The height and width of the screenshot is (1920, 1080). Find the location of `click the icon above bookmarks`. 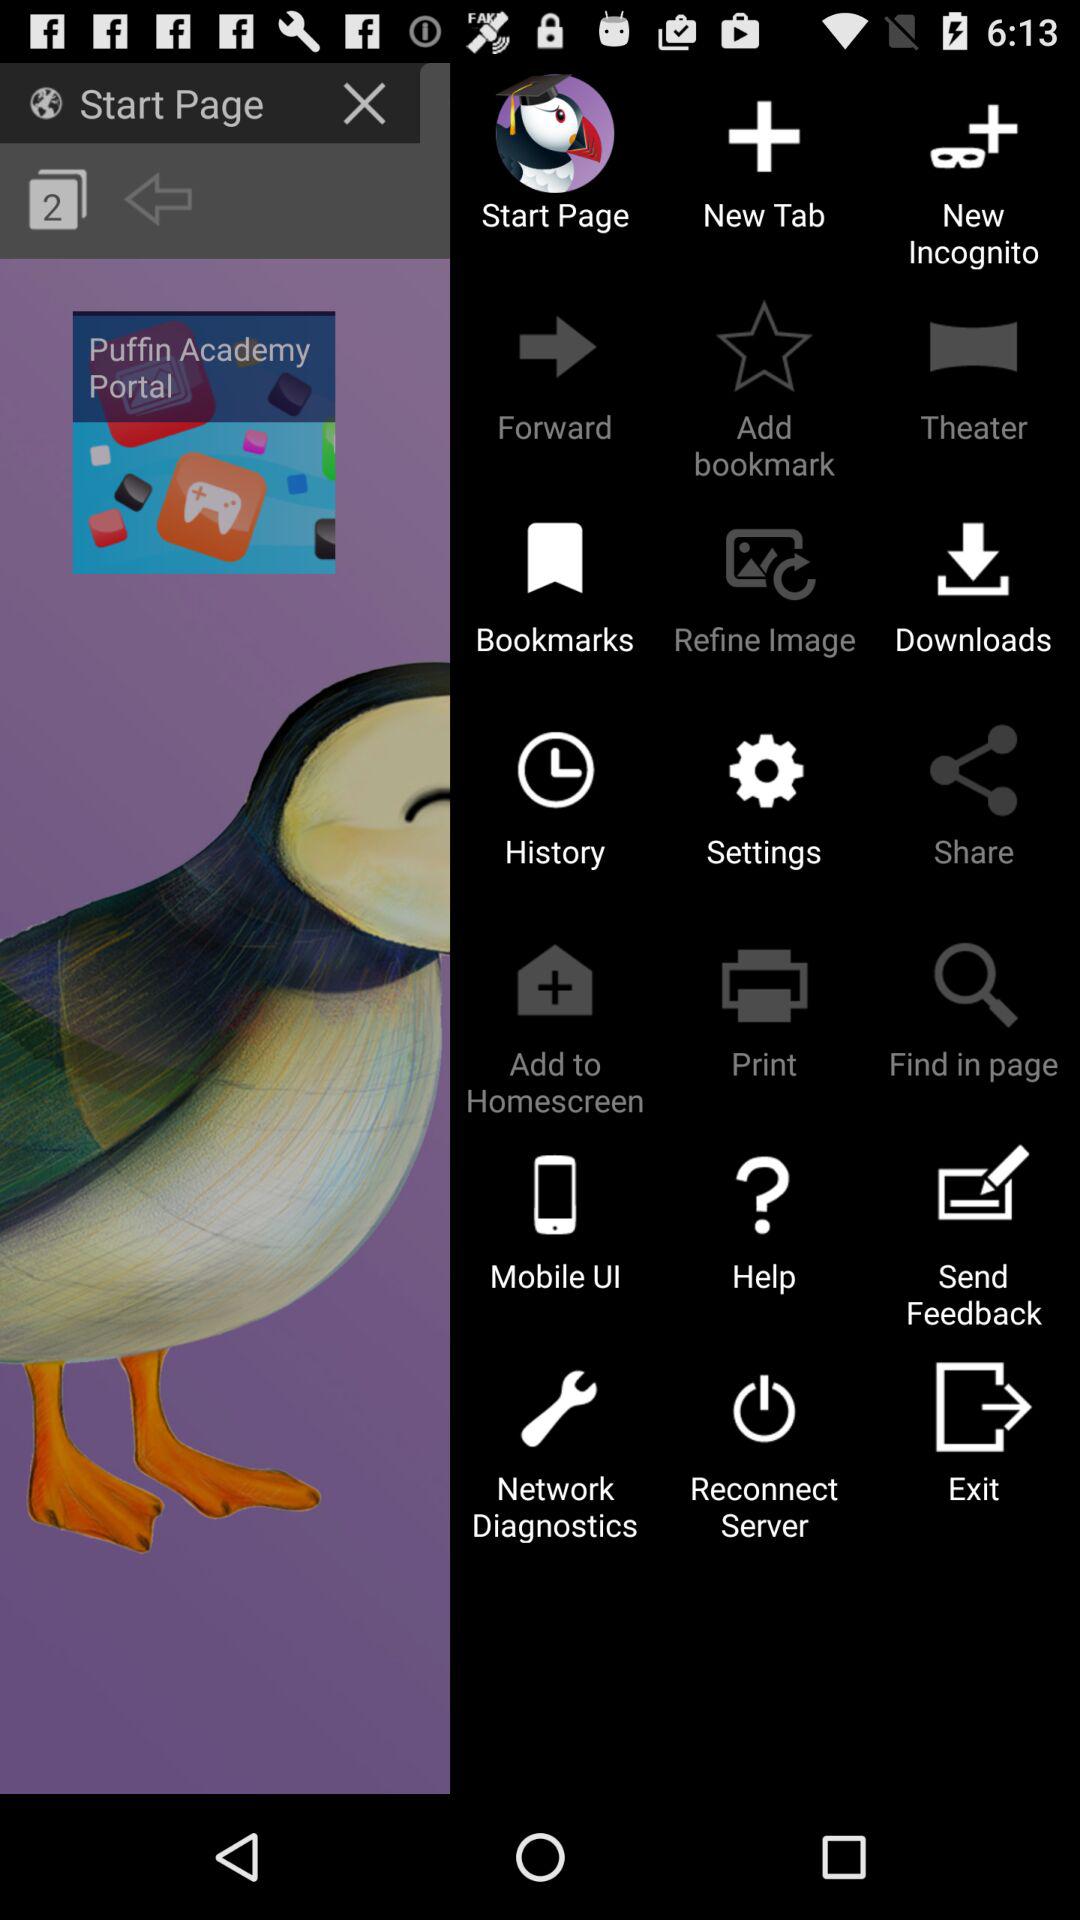

click the icon above bookmarks is located at coordinates (554, 558).